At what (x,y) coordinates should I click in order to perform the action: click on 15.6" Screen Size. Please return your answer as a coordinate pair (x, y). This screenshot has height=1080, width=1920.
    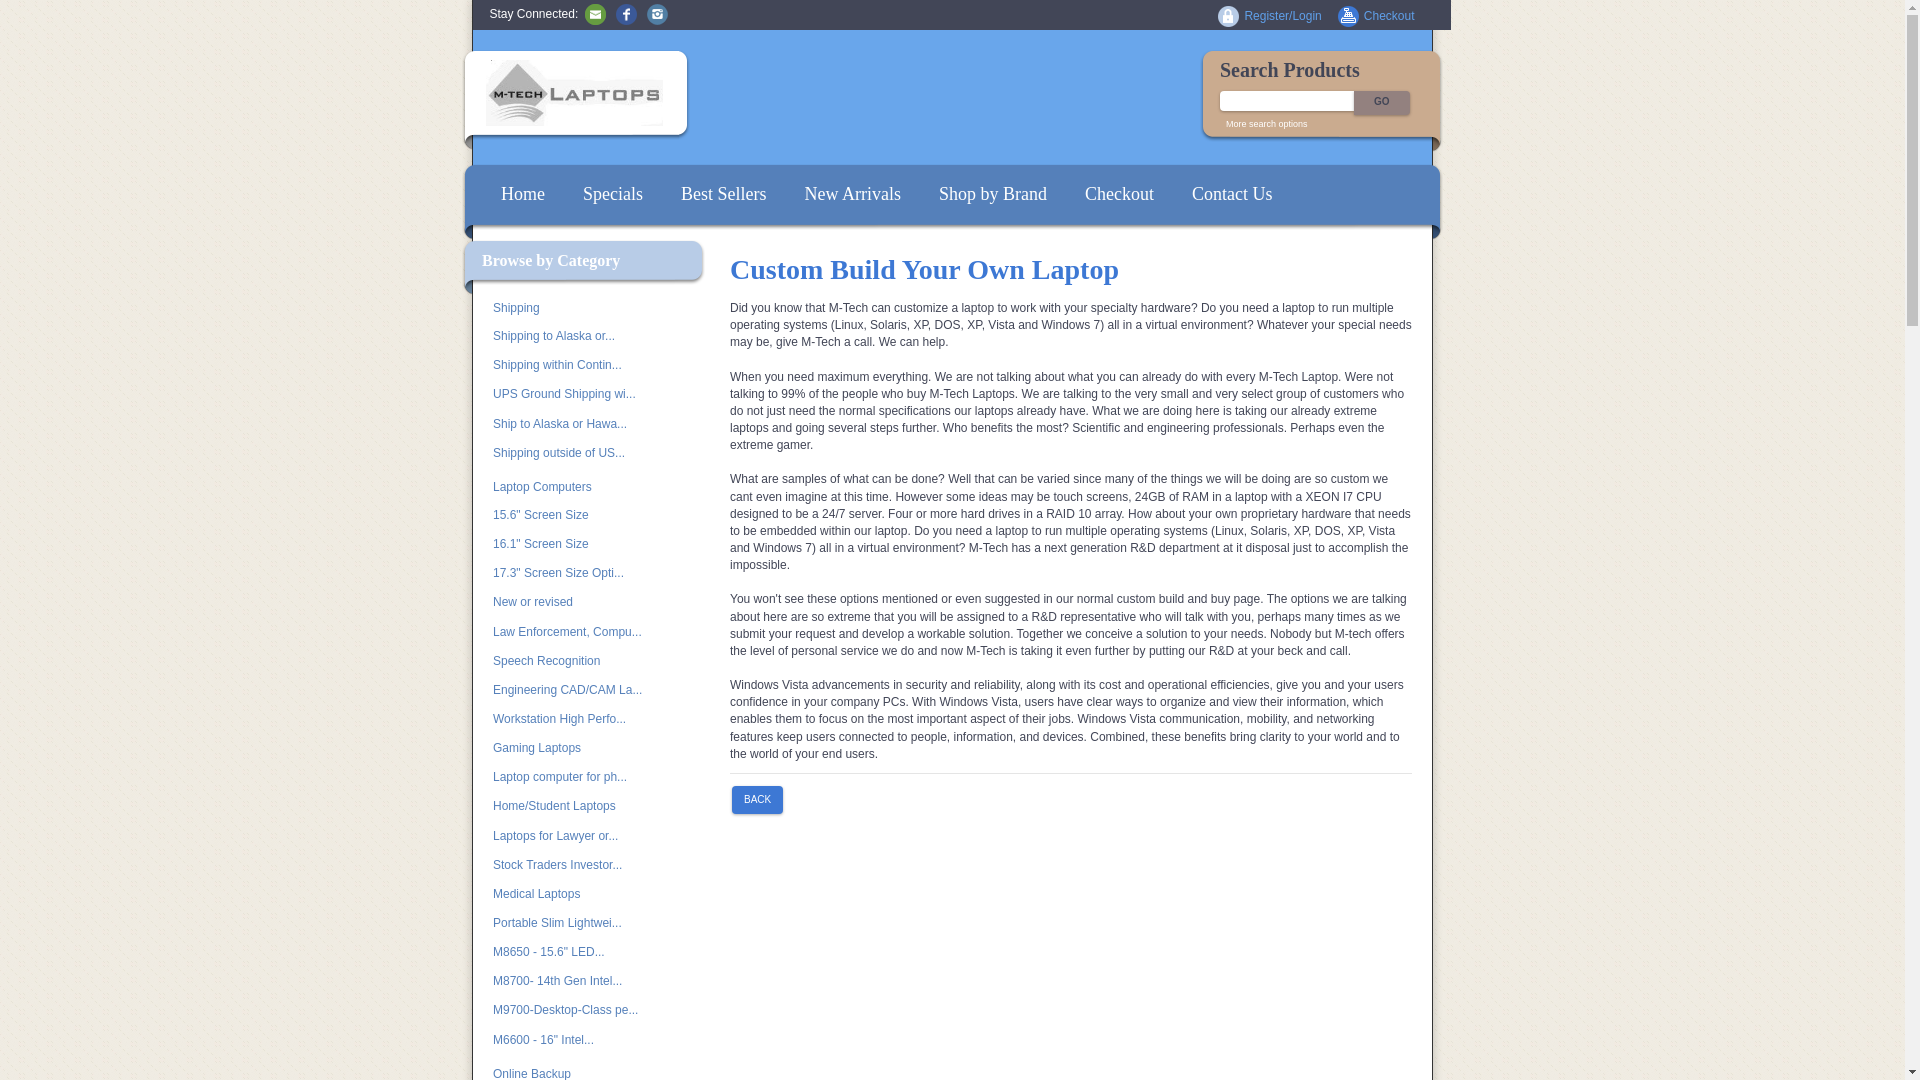
    Looking at the image, I should click on (578, 516).